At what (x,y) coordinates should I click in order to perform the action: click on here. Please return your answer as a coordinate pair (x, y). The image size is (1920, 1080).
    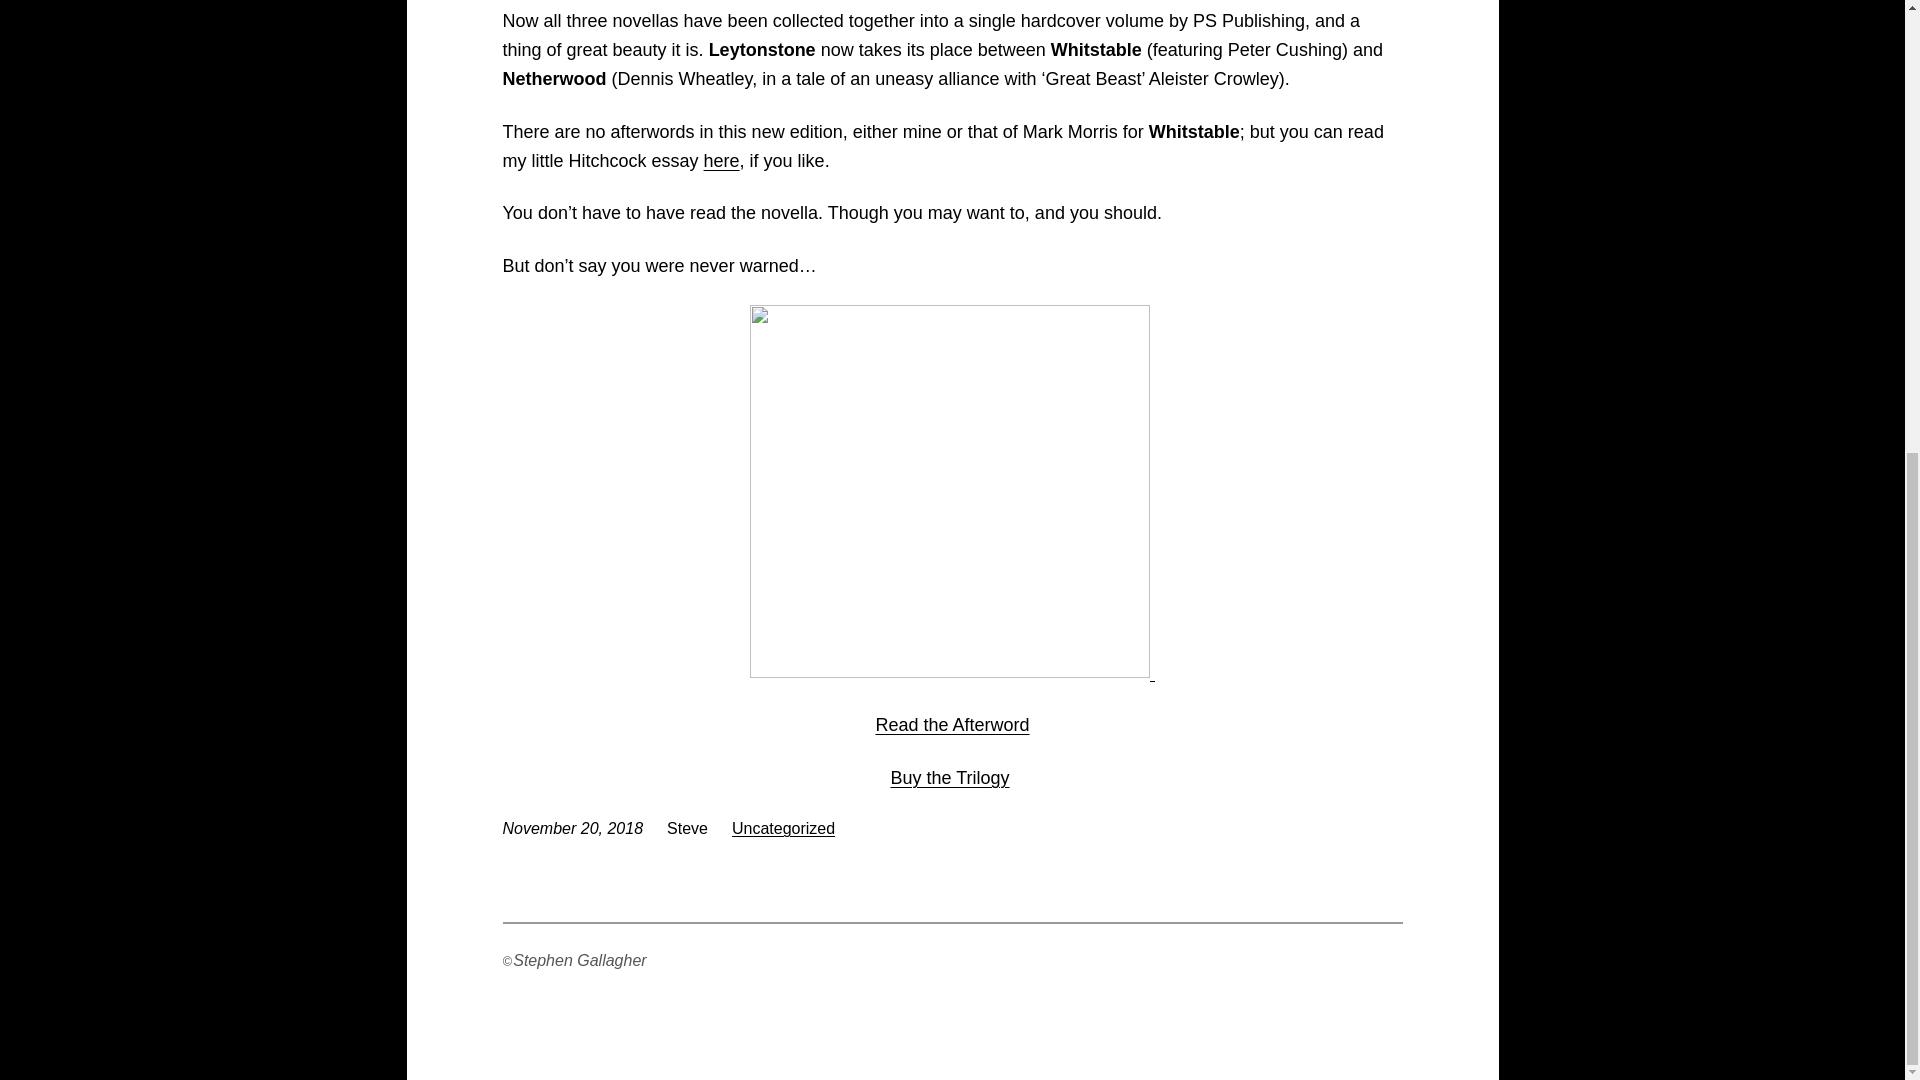
    Looking at the image, I should click on (722, 160).